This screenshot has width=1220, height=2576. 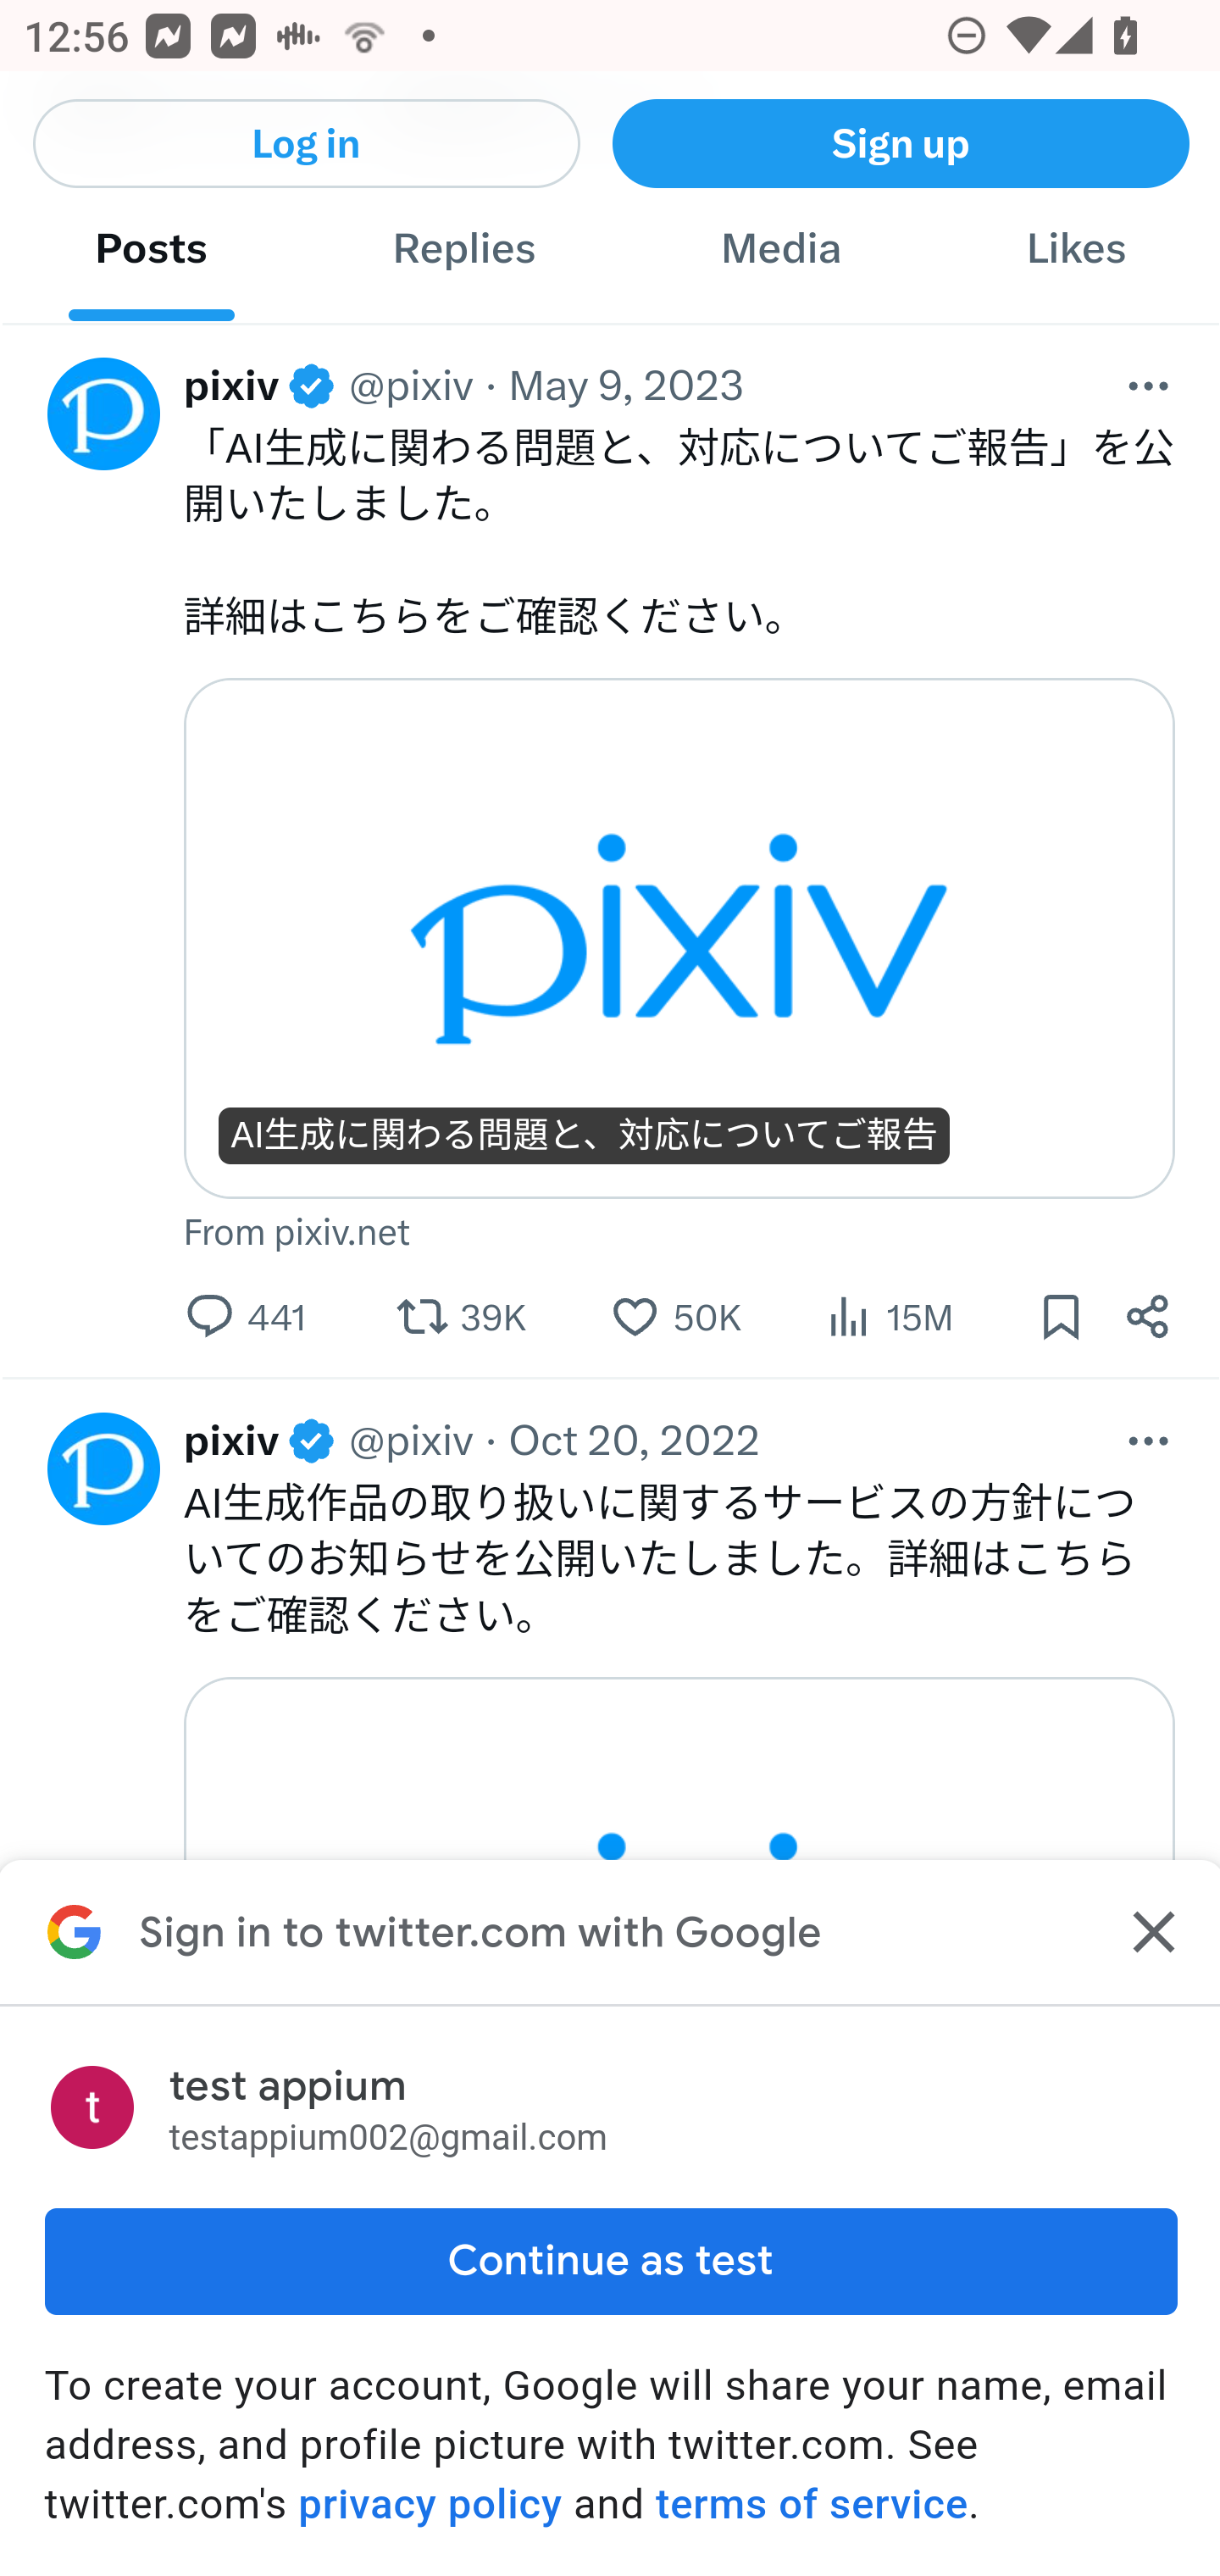 What do you see at coordinates (410, 1441) in the screenshot?
I see `@pixiv` at bounding box center [410, 1441].